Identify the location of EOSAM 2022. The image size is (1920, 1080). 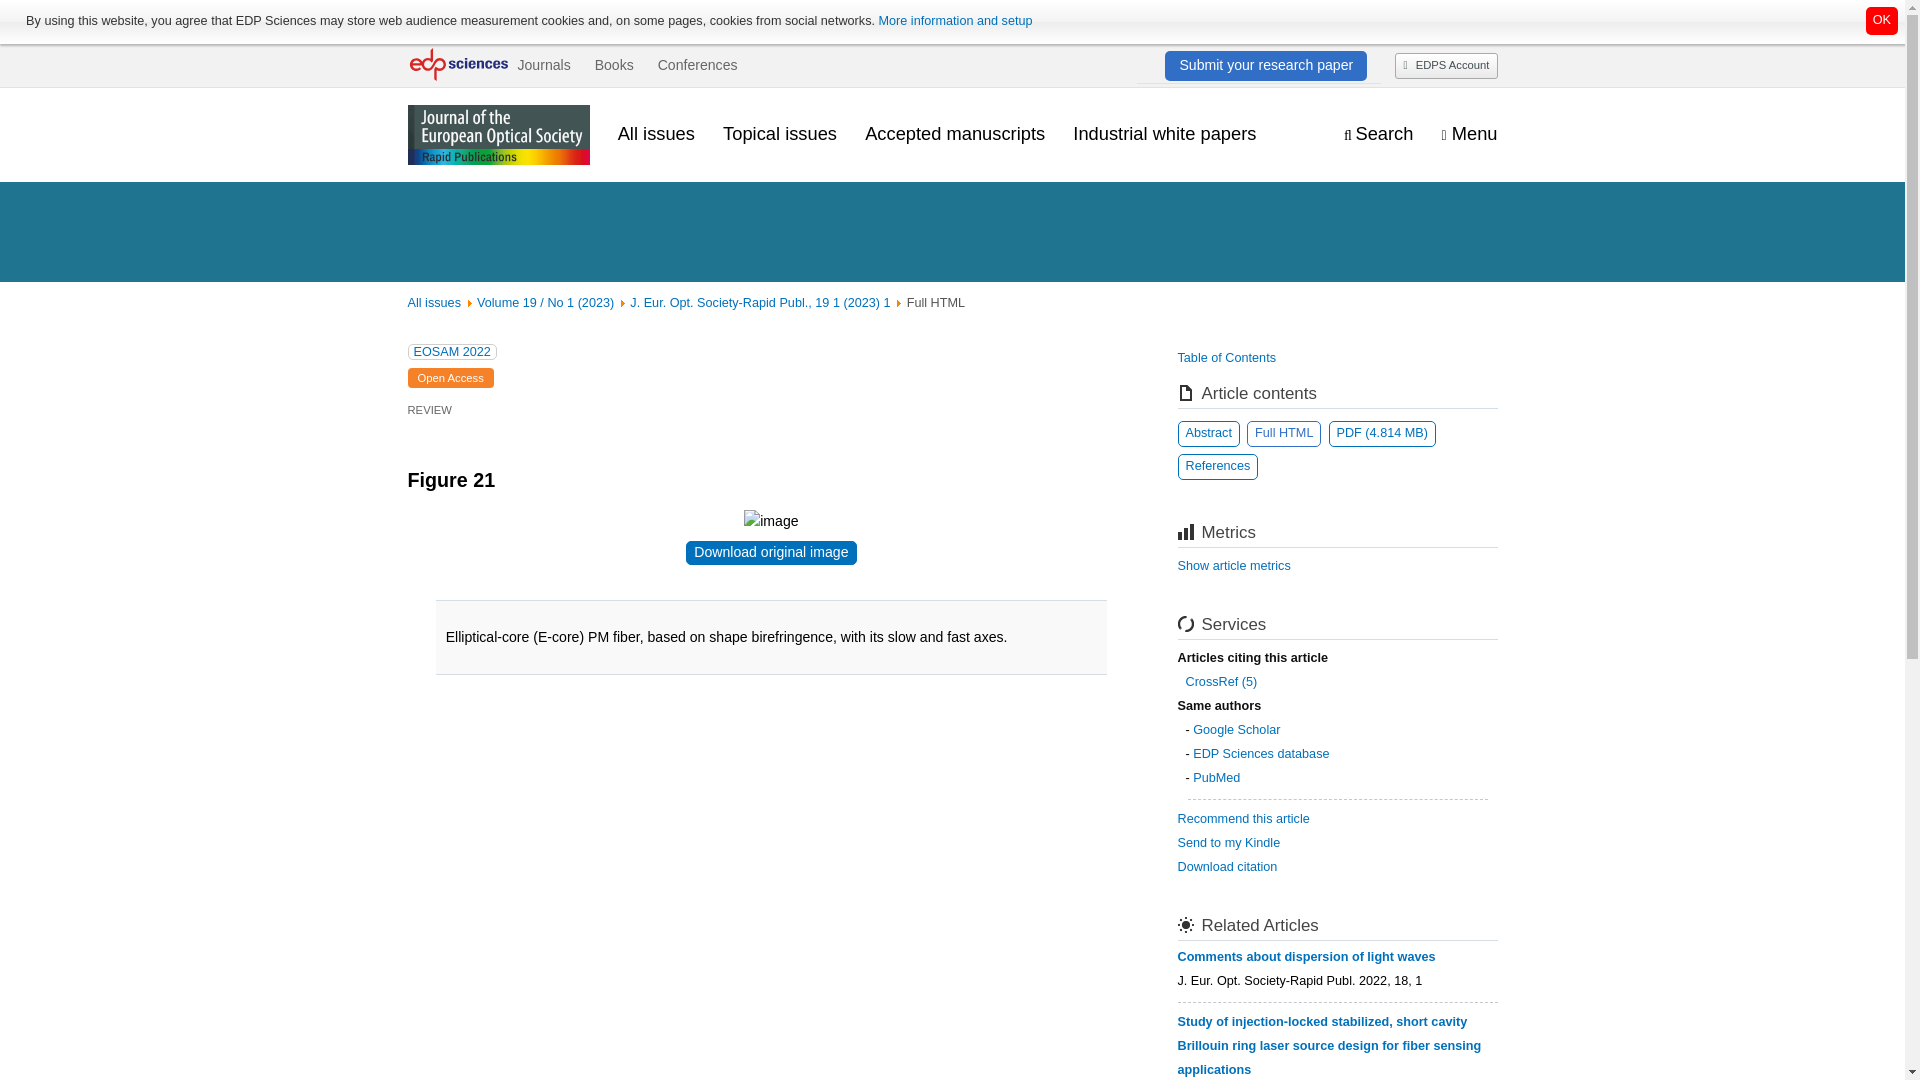
(452, 352).